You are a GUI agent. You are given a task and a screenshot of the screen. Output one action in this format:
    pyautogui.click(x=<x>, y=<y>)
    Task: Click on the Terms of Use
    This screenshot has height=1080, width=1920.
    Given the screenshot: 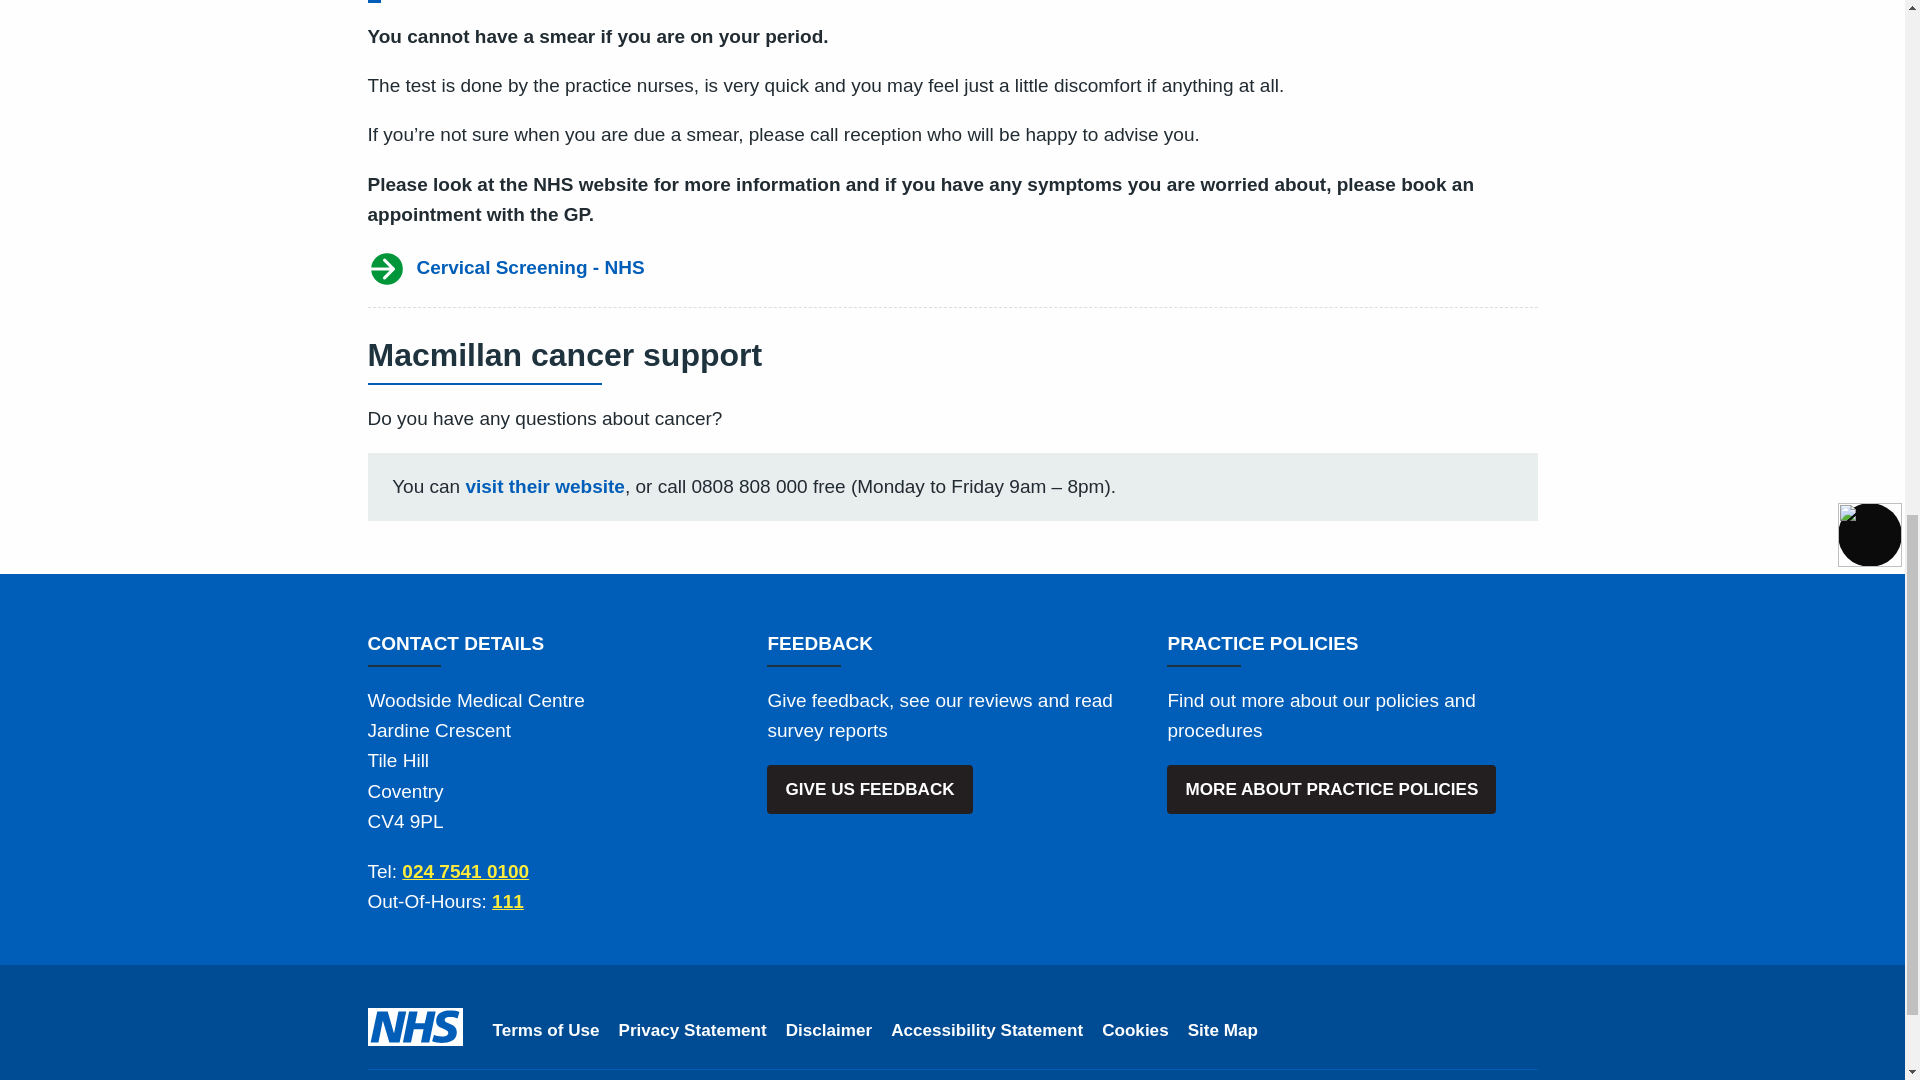 What is the action you would take?
    pyautogui.click(x=545, y=1031)
    